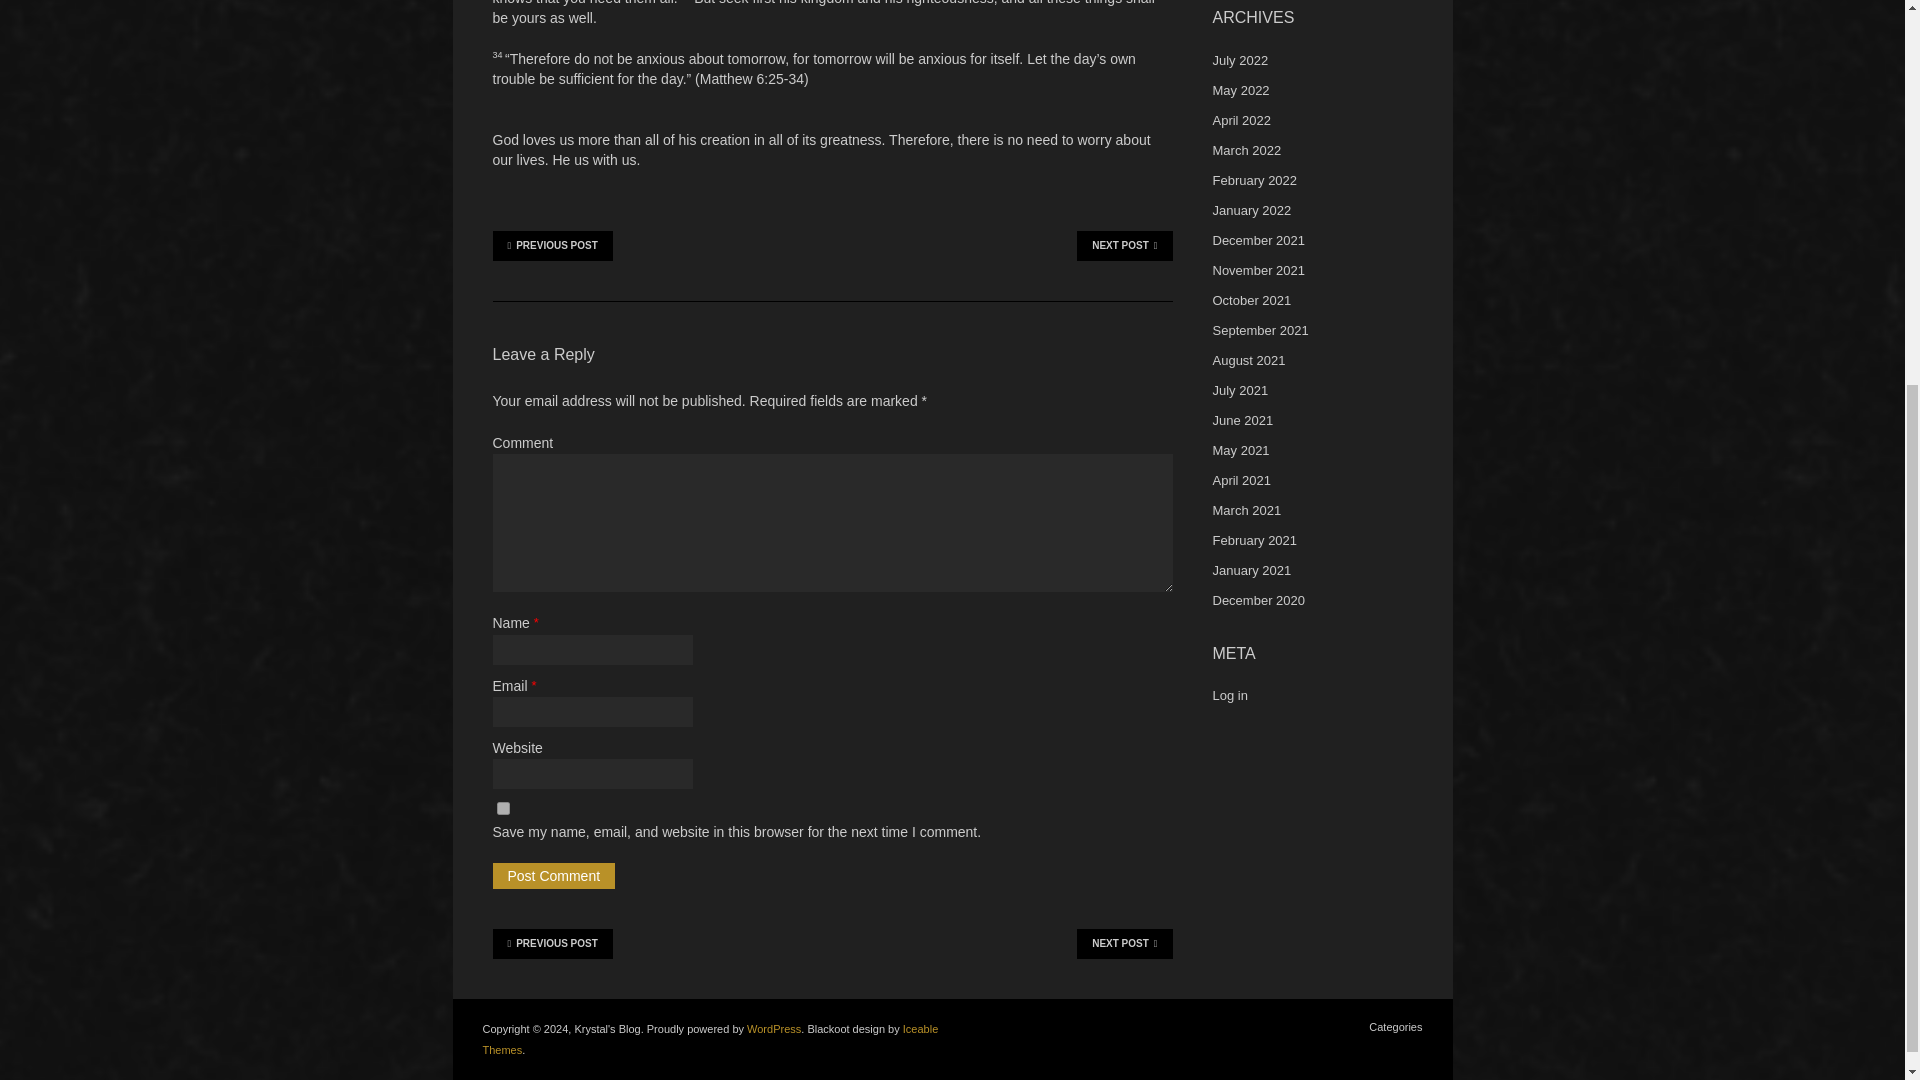  Describe the element at coordinates (1239, 390) in the screenshot. I see `July 2021` at that location.